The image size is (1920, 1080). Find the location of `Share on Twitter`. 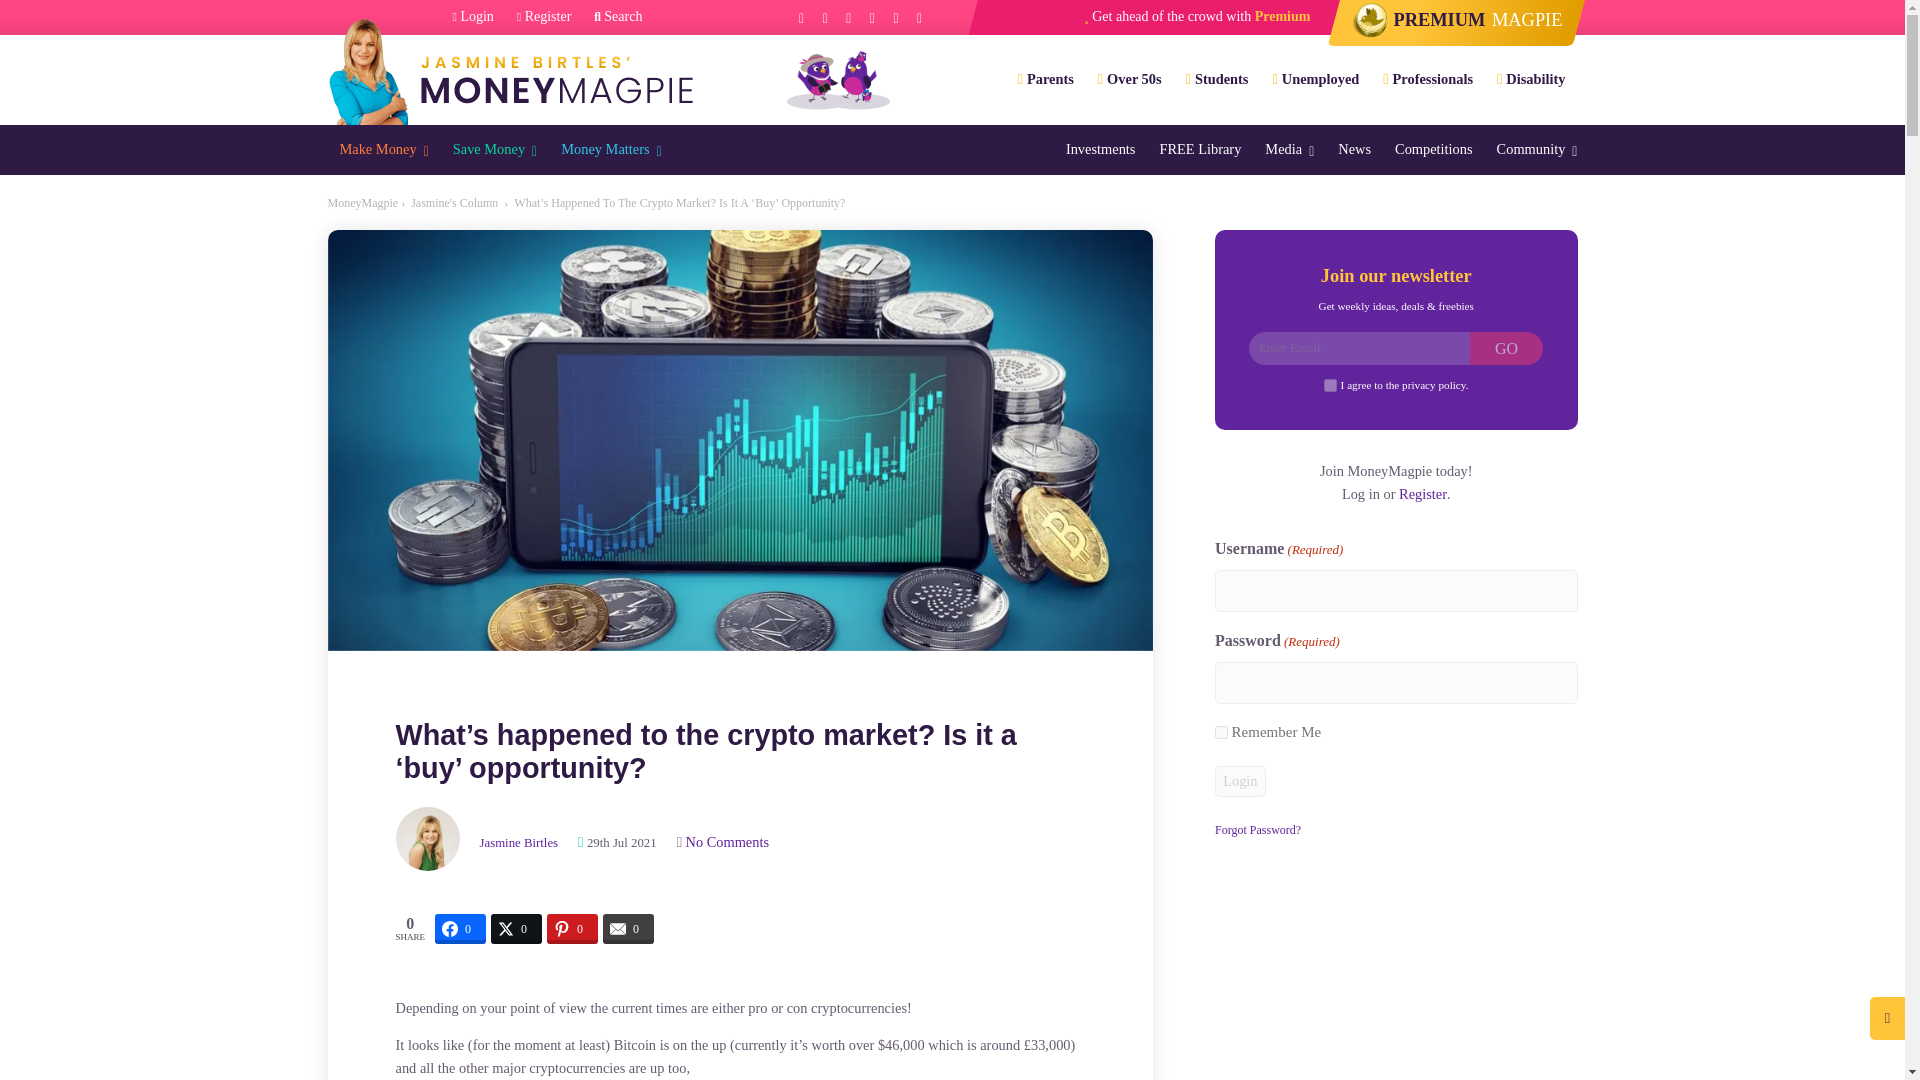

Share on Twitter is located at coordinates (516, 928).